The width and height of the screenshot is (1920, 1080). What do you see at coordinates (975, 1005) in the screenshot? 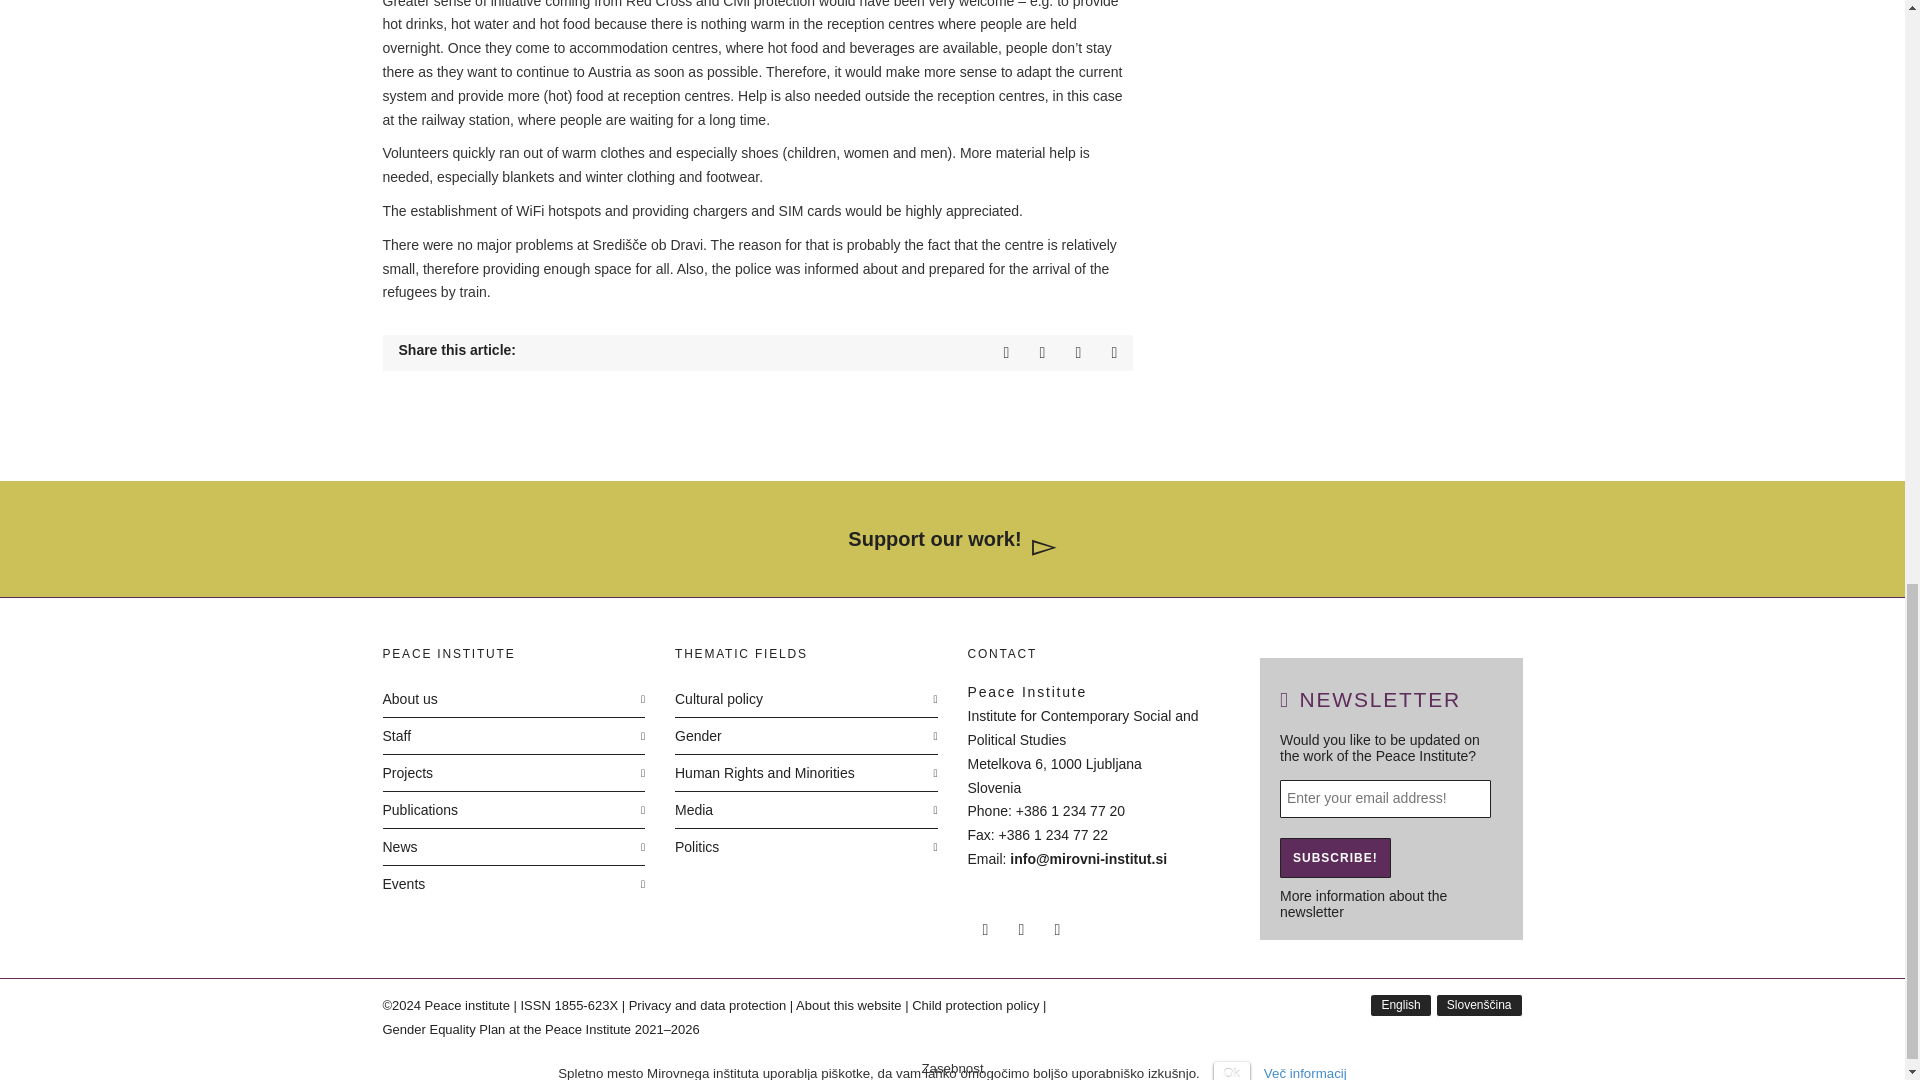
I see `Child protection policy` at bounding box center [975, 1005].